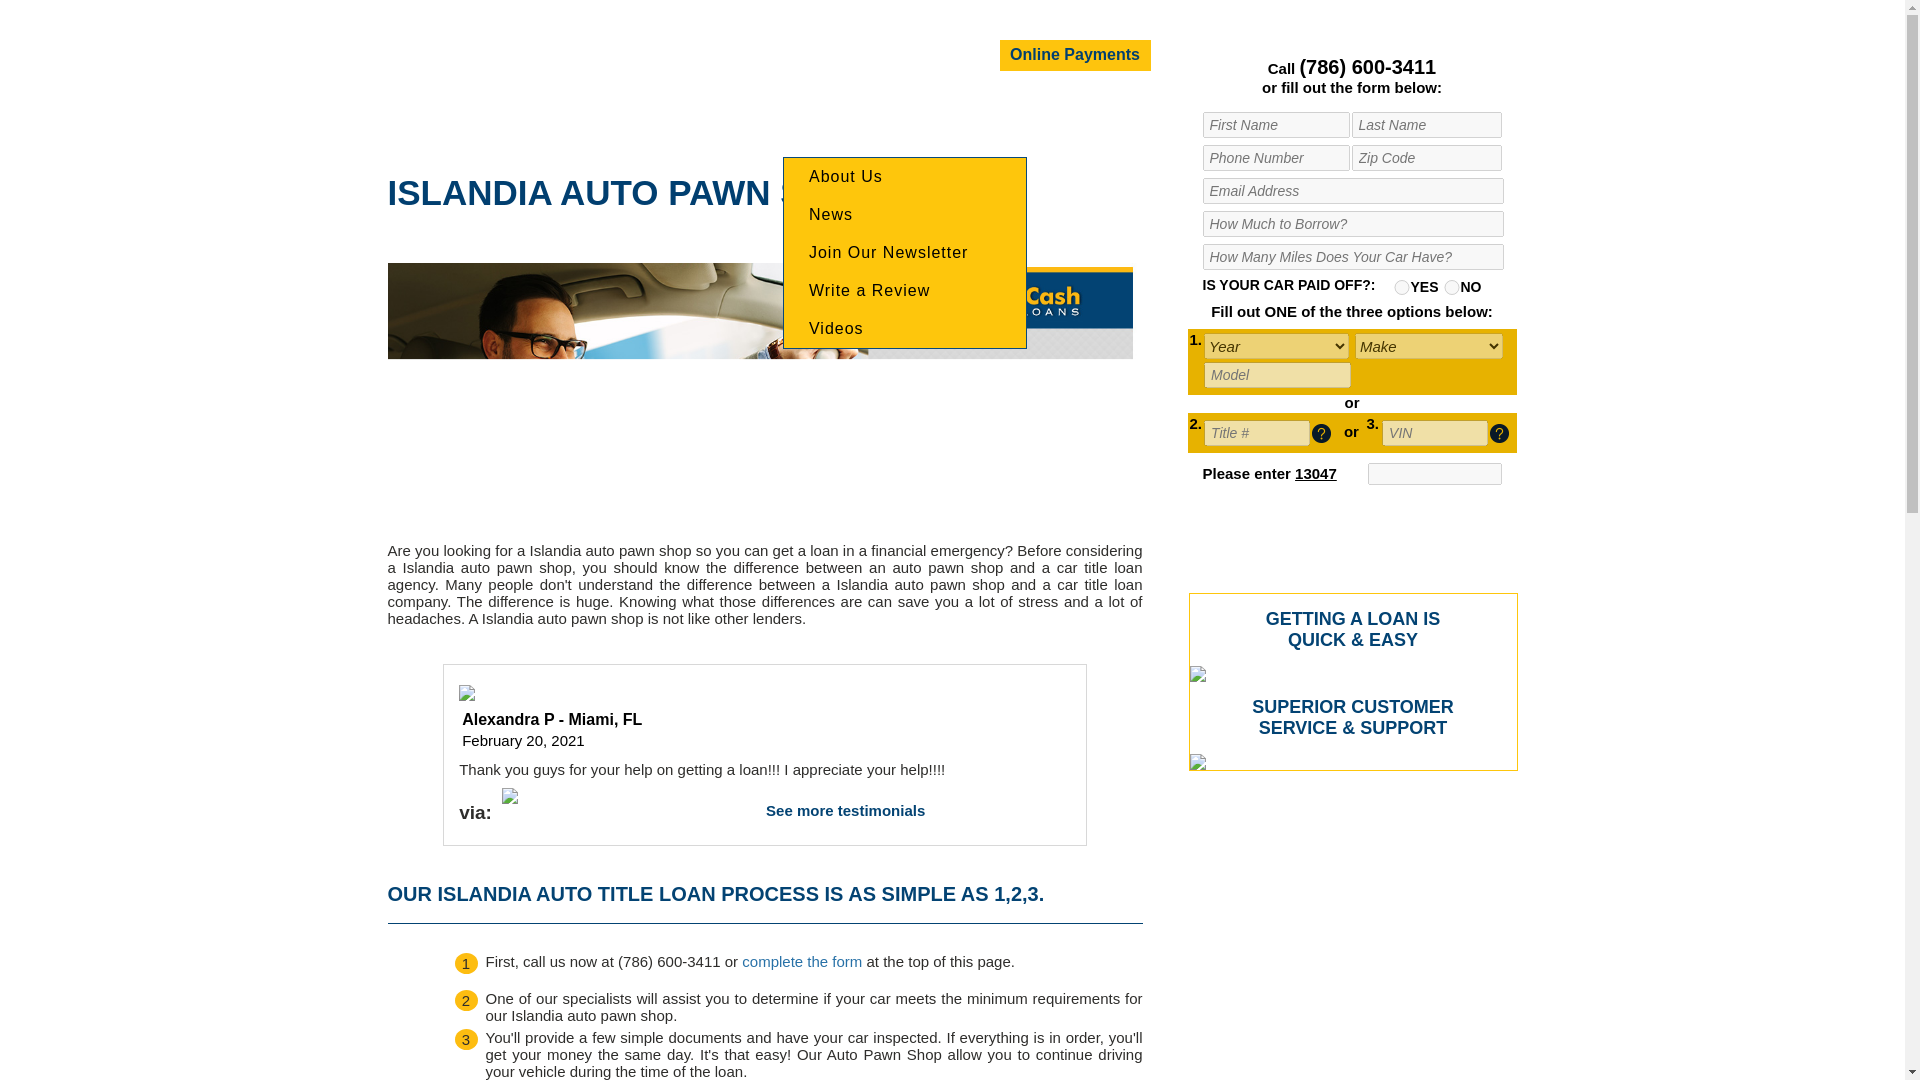 This screenshot has height=1080, width=1920. Describe the element at coordinates (540, 48) in the screenshot. I see `Miami Auto Title Loans` at that location.